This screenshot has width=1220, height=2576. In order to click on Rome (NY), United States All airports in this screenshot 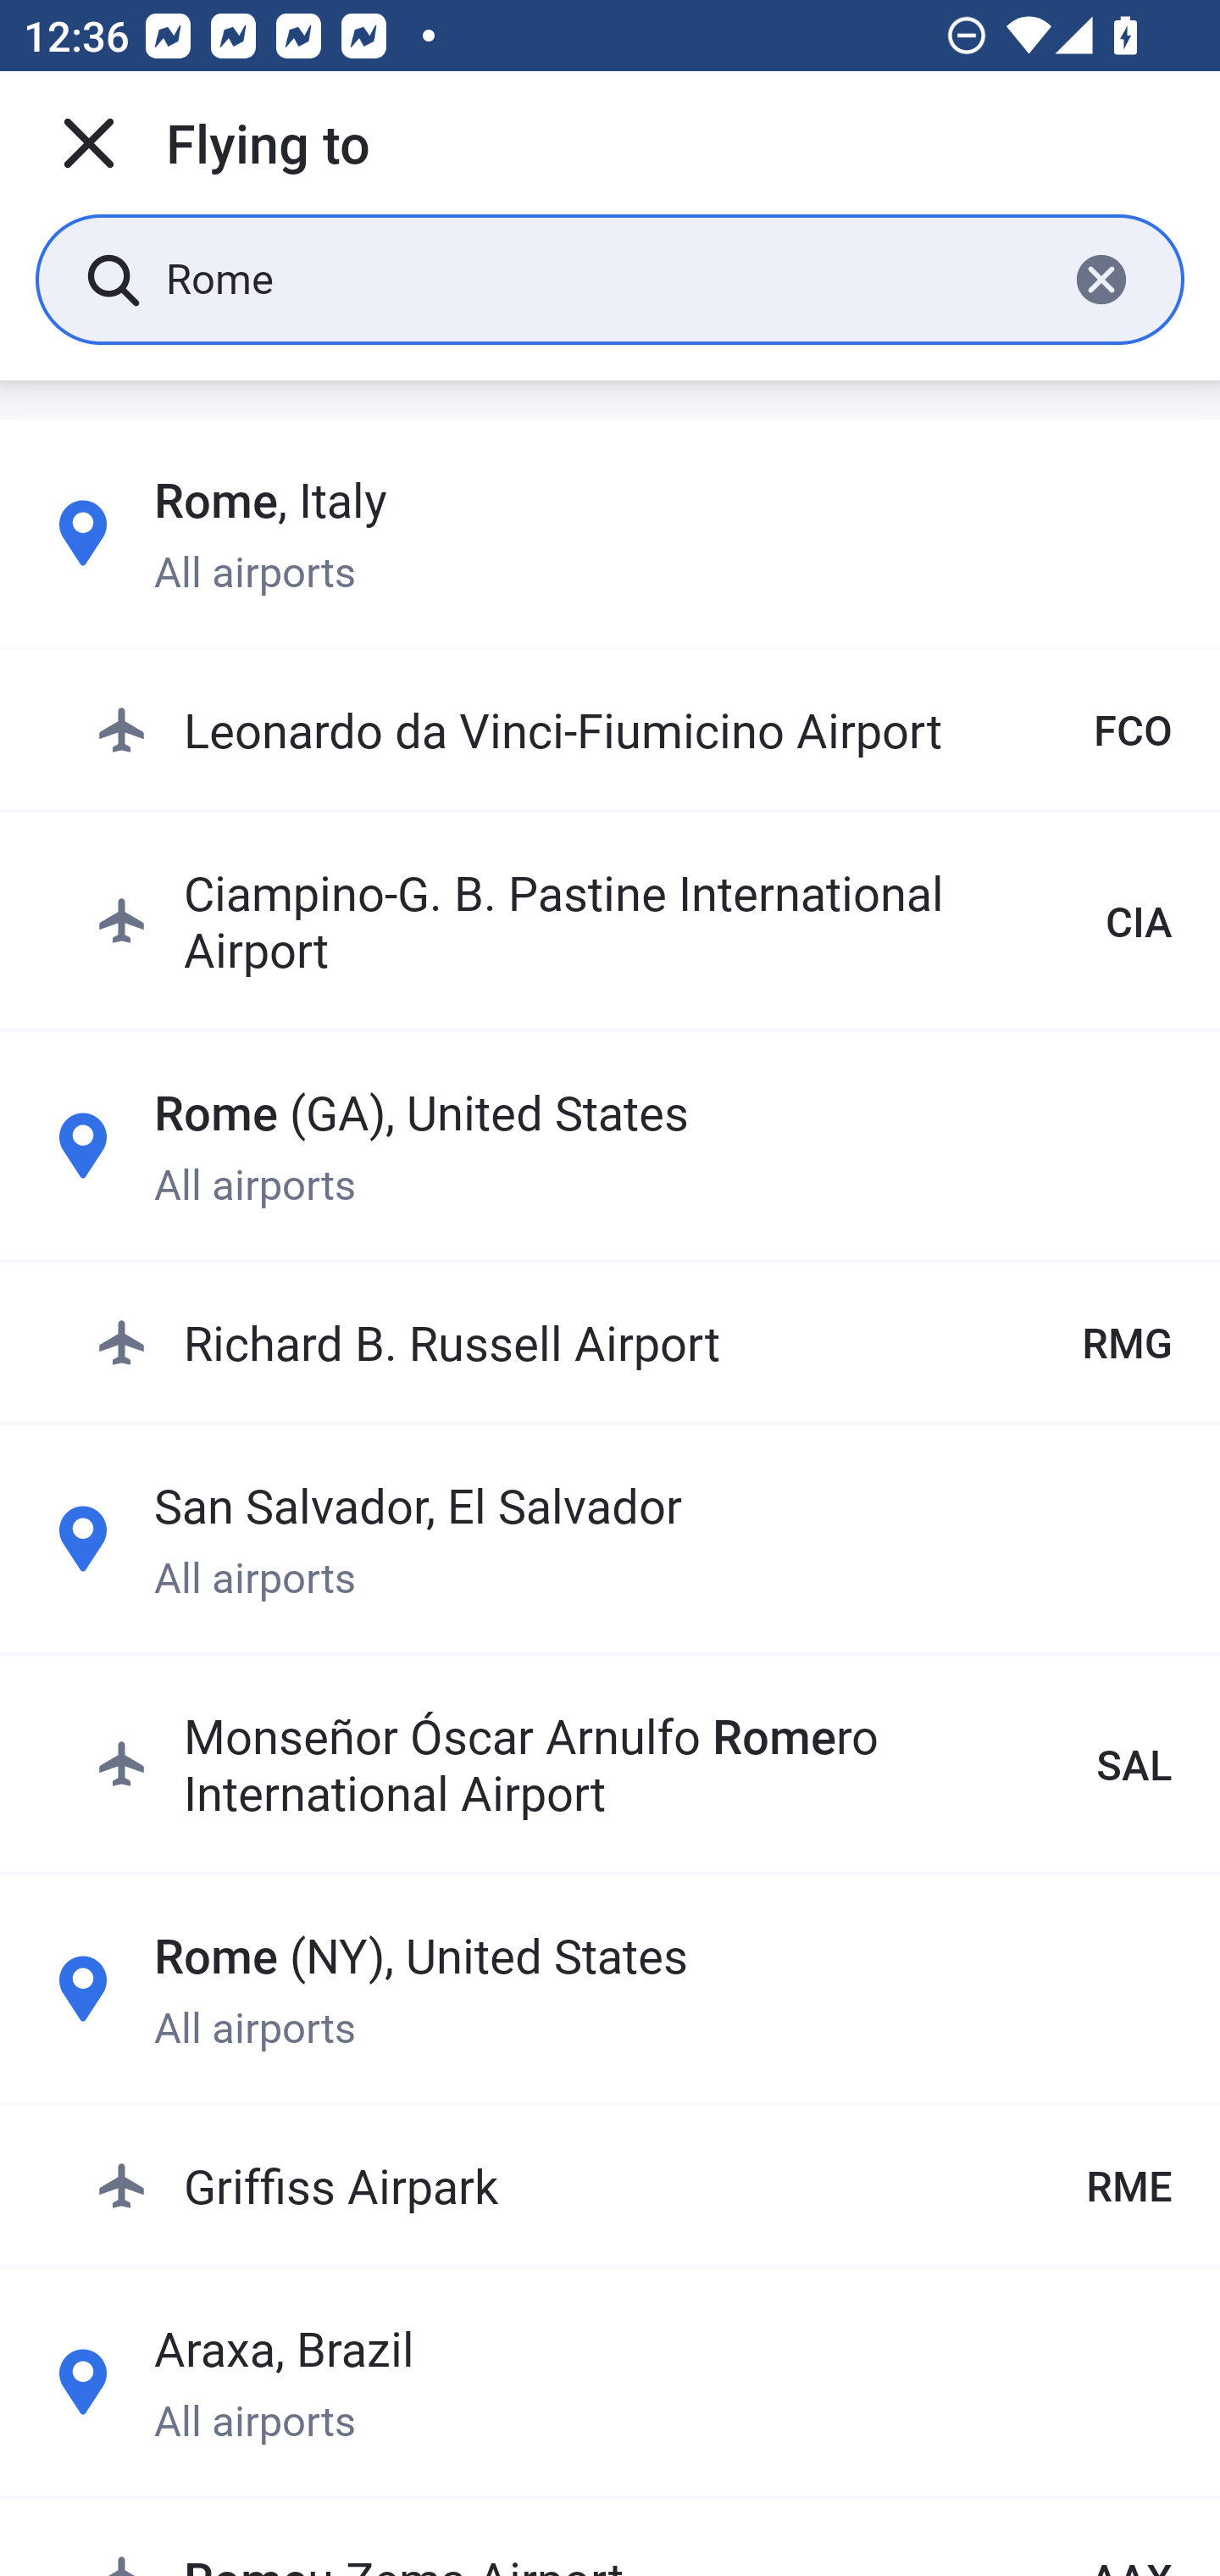, I will do `click(610, 1988)`.